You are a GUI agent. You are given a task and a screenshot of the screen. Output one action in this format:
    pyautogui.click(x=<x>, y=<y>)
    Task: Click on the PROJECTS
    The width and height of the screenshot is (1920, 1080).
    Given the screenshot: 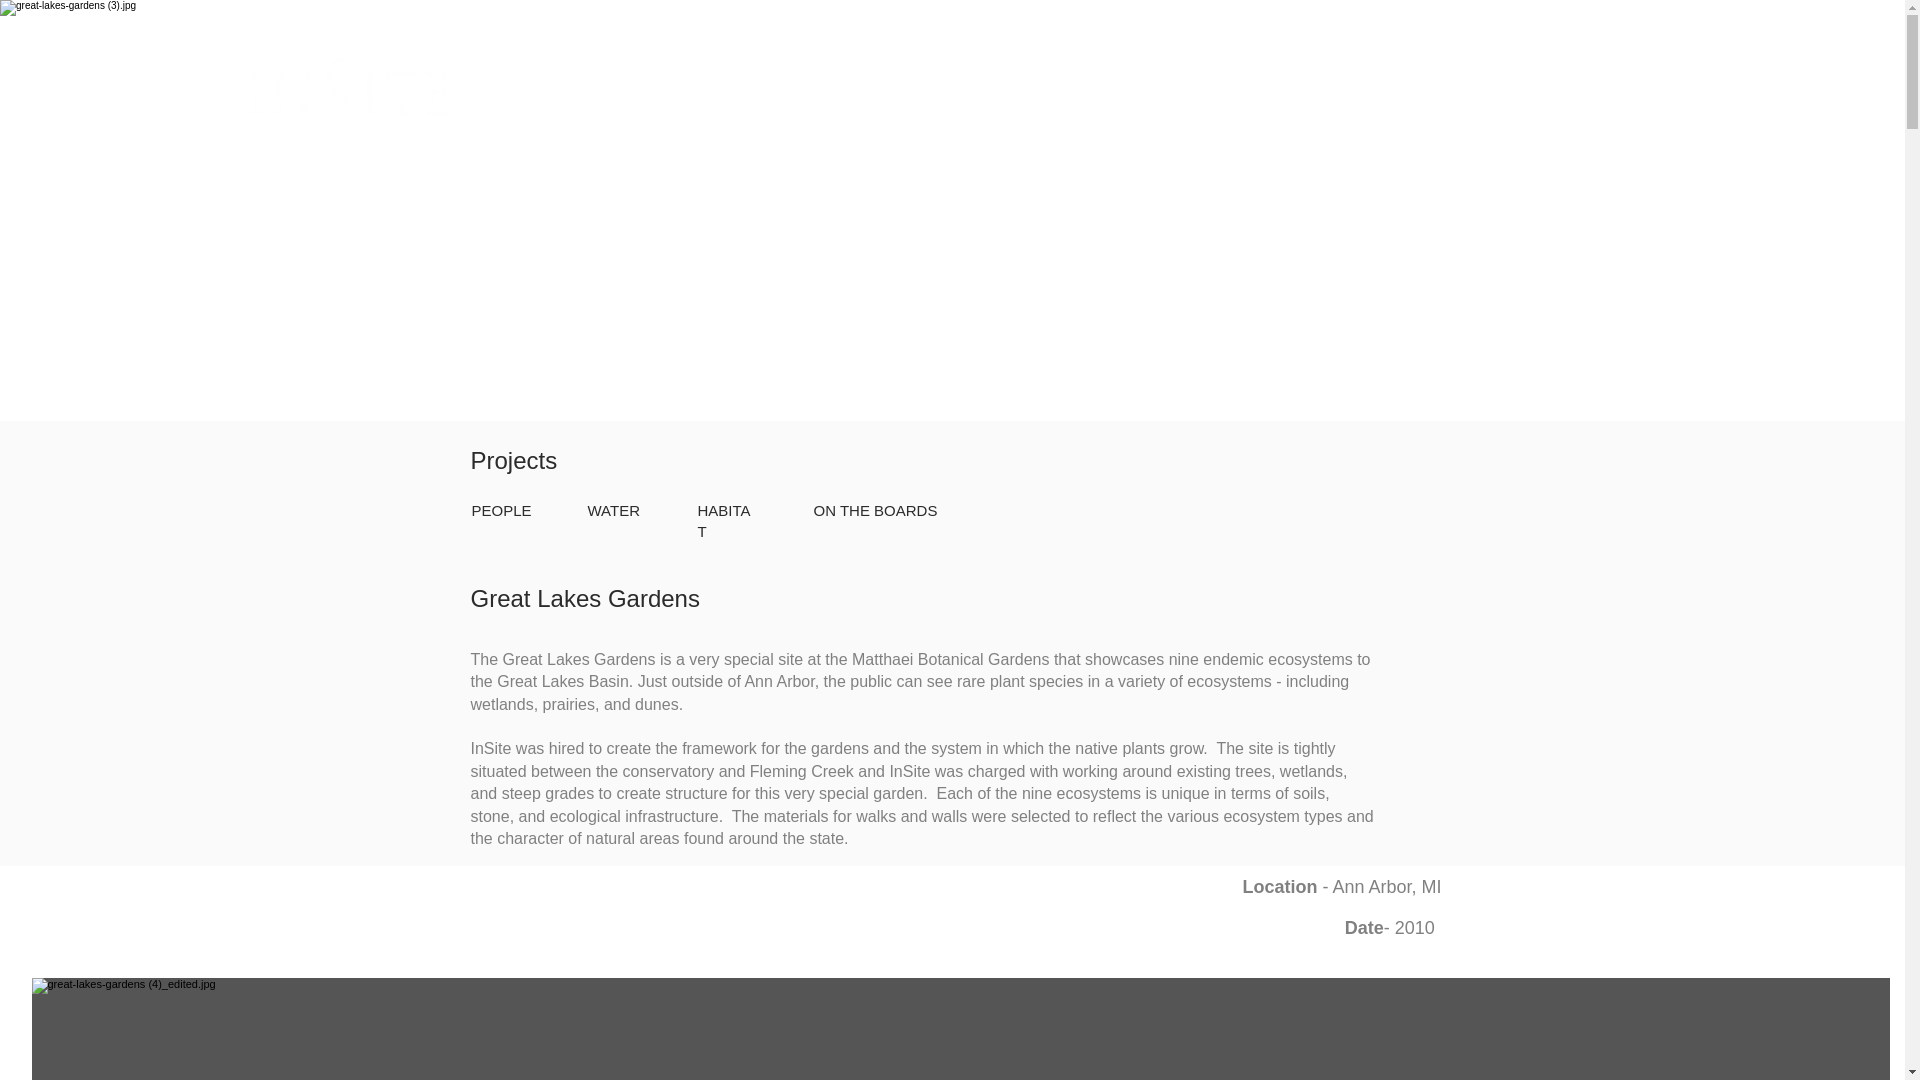 What is the action you would take?
    pyautogui.click(x=1376, y=80)
    